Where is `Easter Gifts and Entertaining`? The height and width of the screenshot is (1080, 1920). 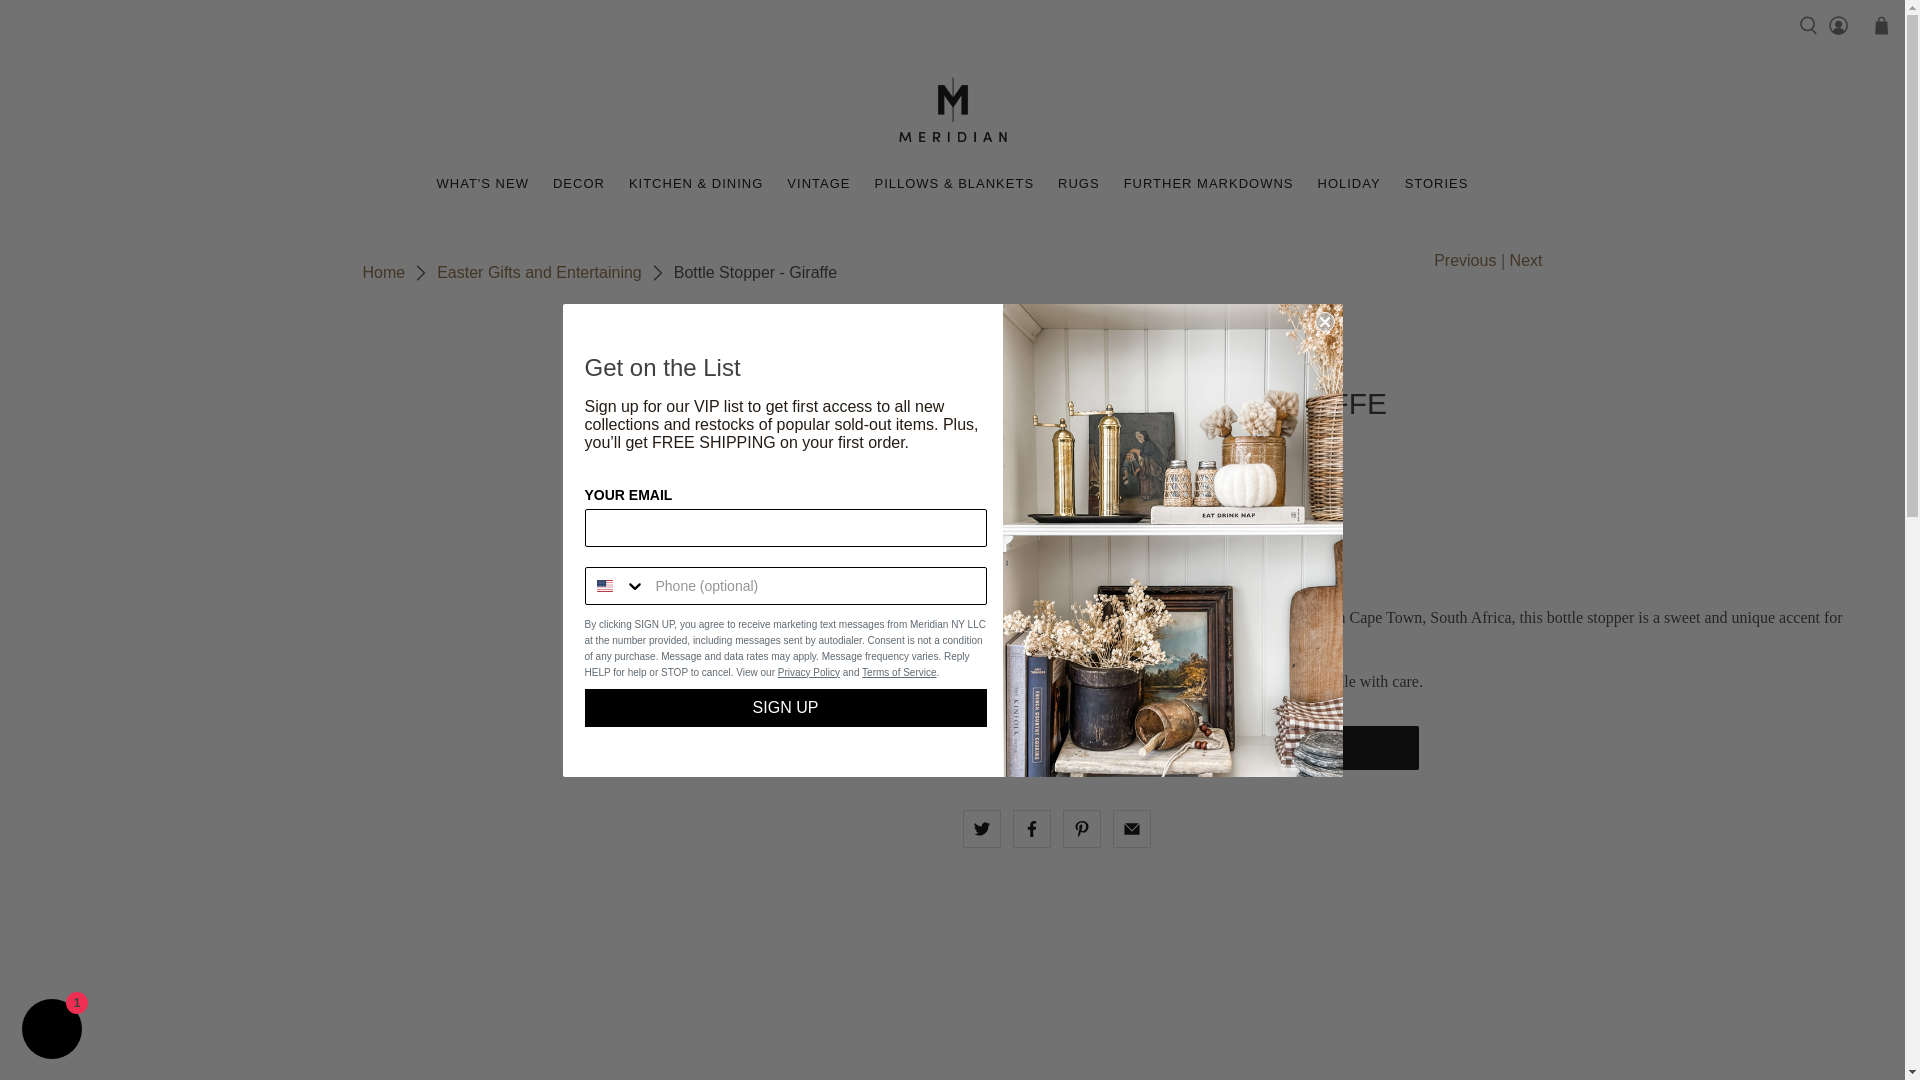 Easter Gifts and Entertaining is located at coordinates (539, 272).